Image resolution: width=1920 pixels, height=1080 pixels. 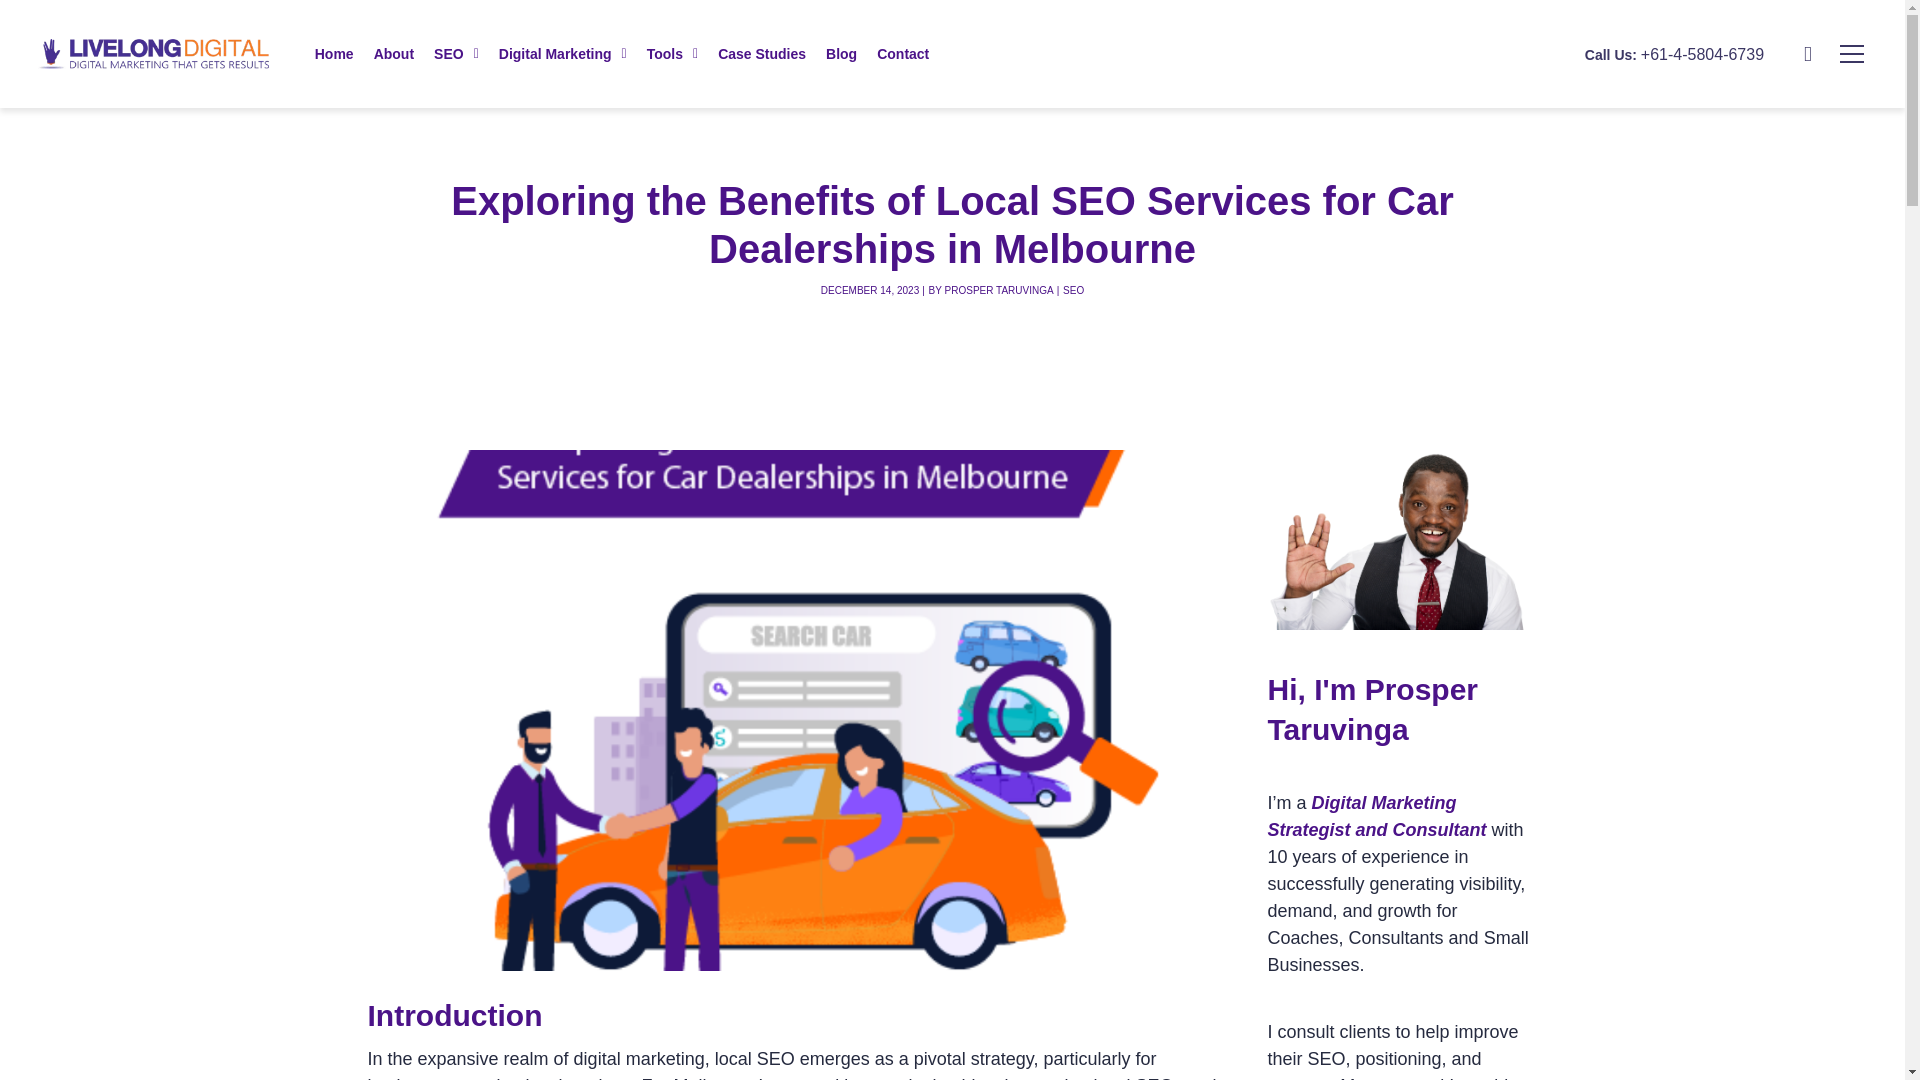 I want to click on Digital Marketing, so click(x=563, y=54).